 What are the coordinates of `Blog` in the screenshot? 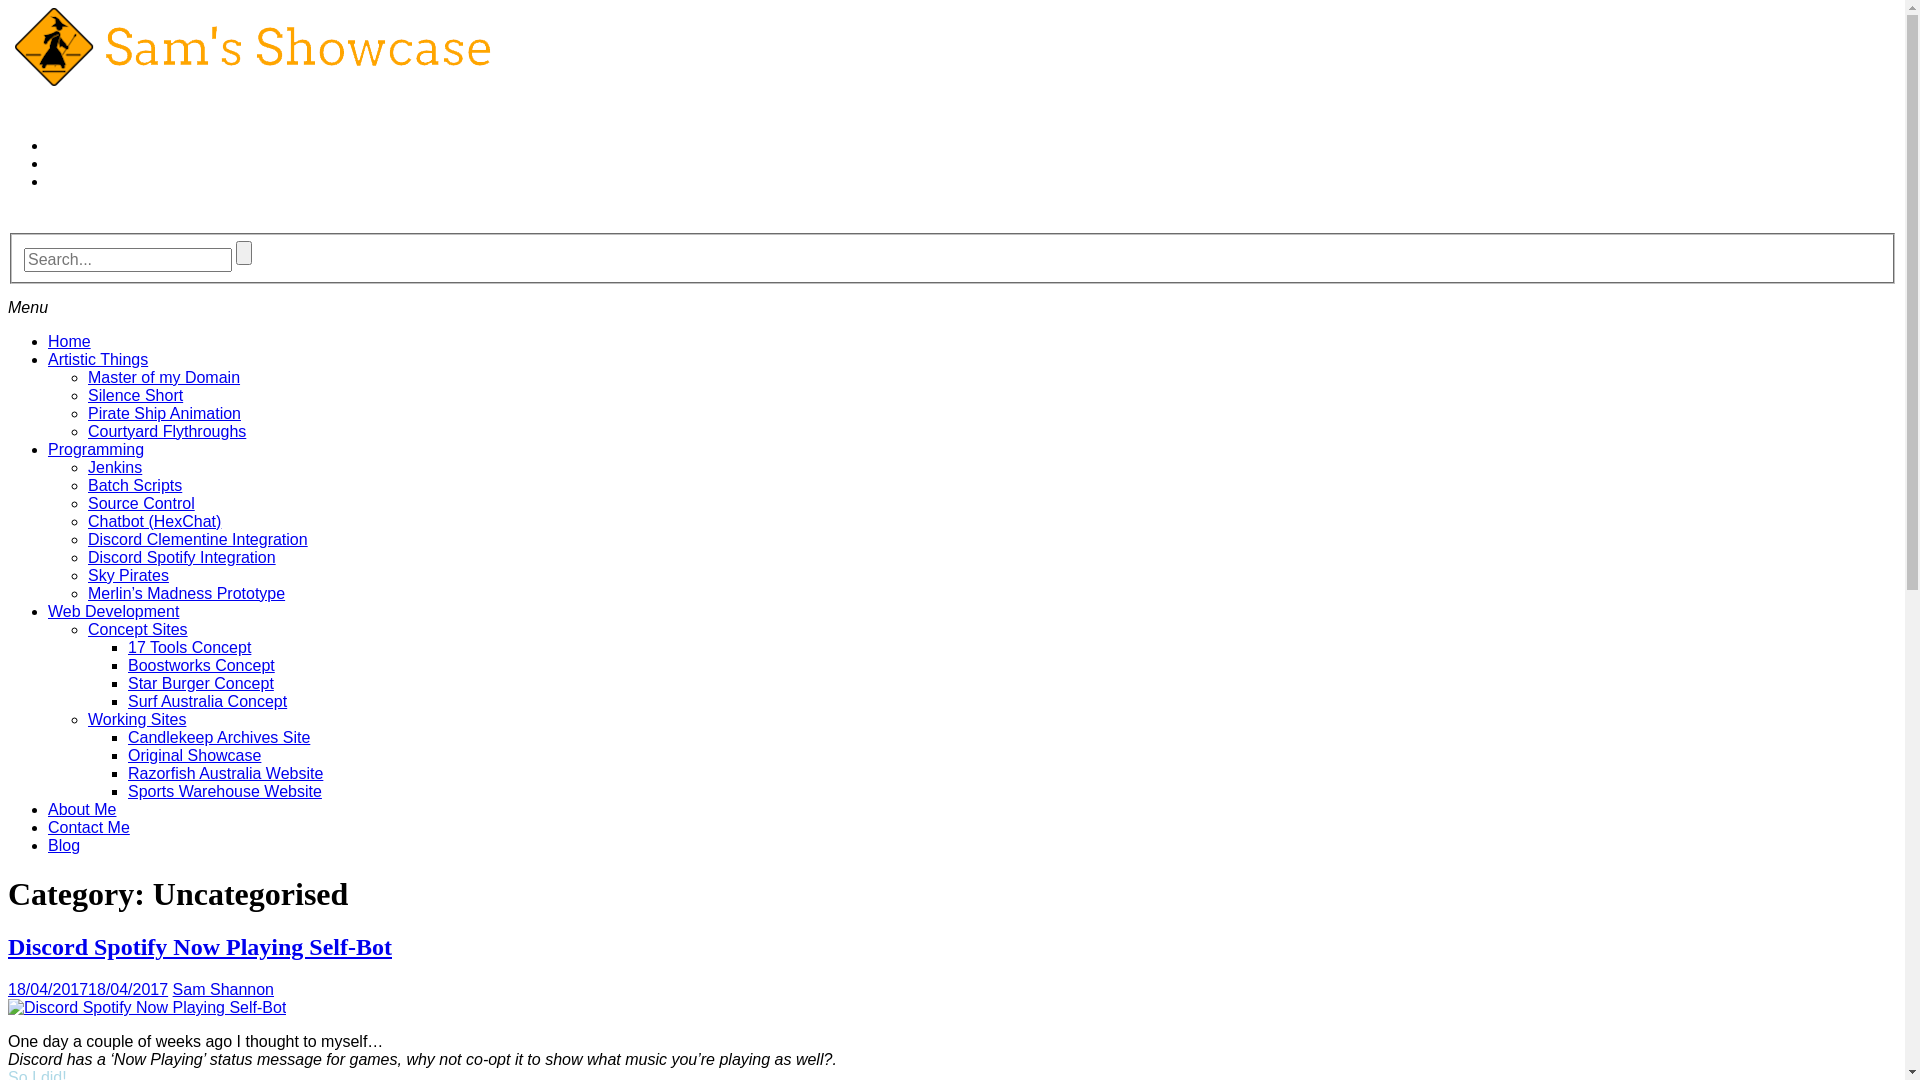 It's located at (64, 846).